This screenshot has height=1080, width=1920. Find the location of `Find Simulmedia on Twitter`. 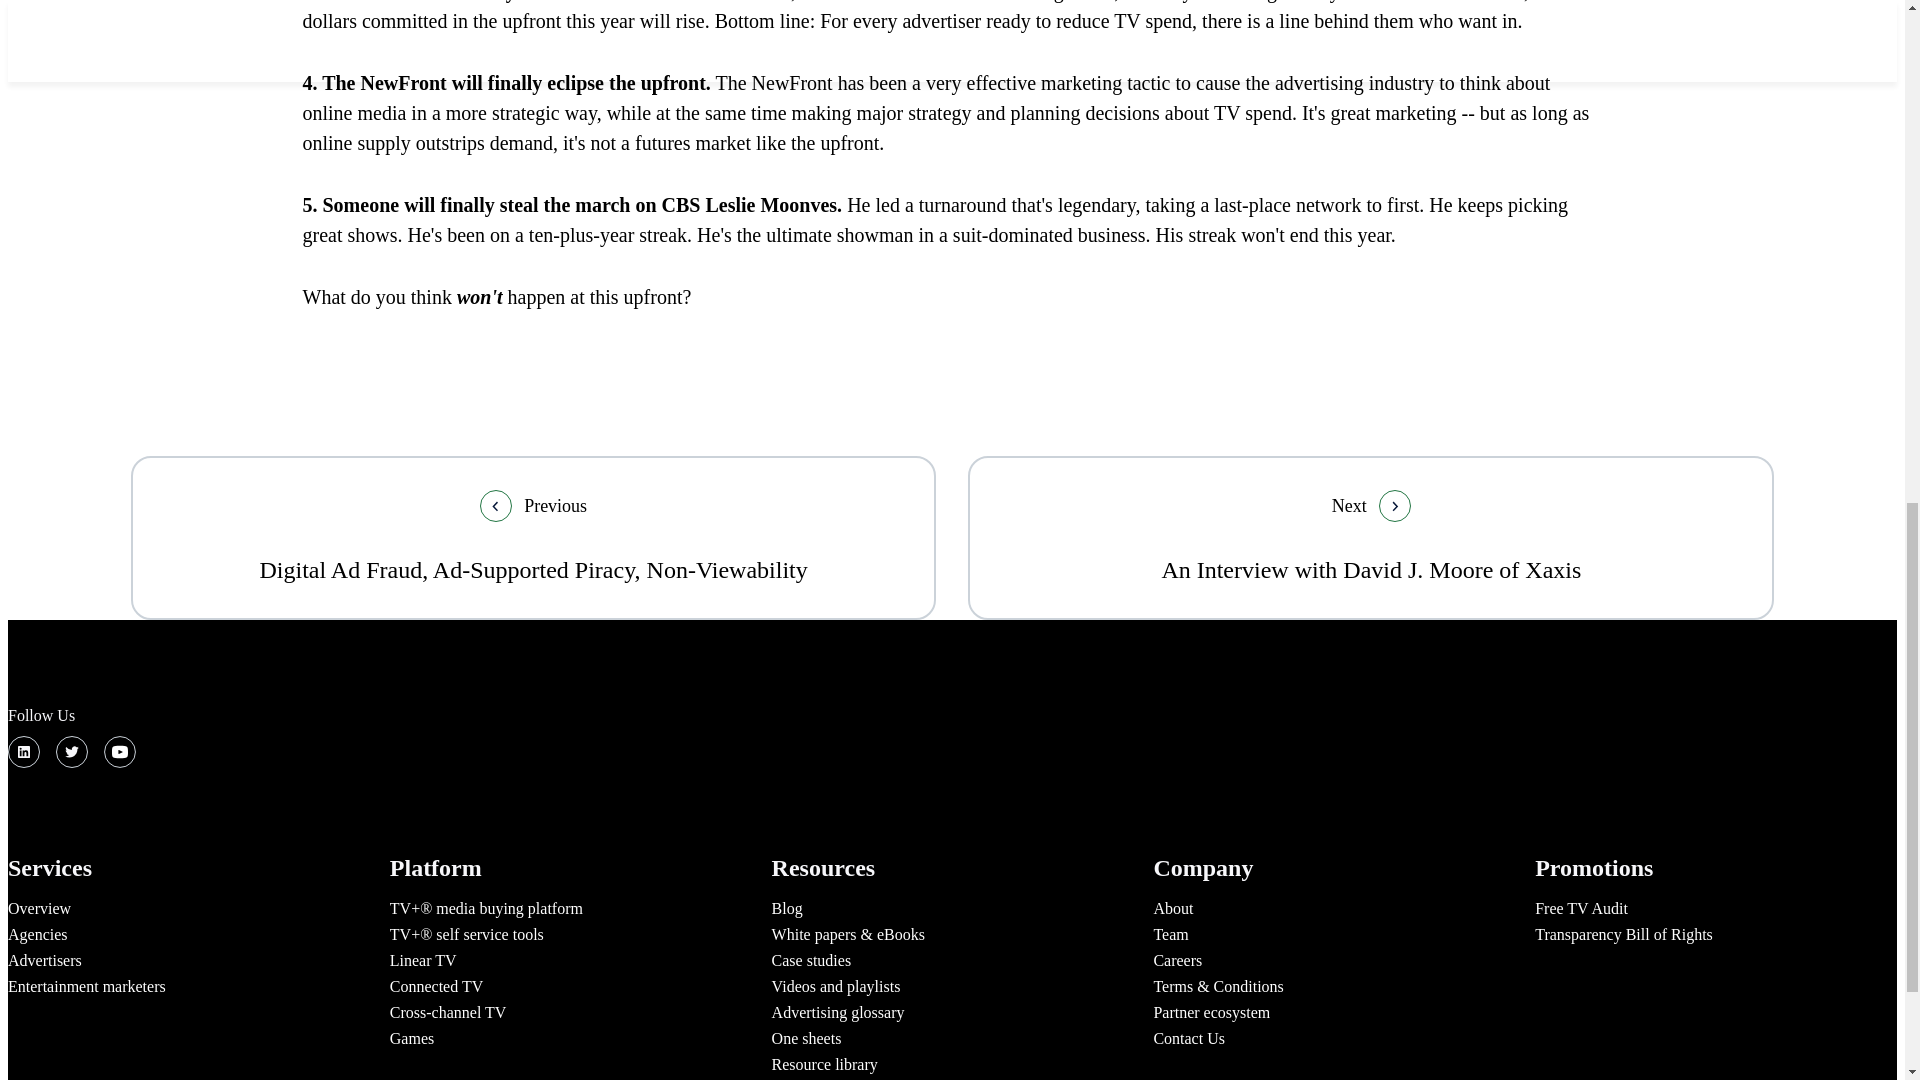

Find Simulmedia on Twitter is located at coordinates (836, 986).